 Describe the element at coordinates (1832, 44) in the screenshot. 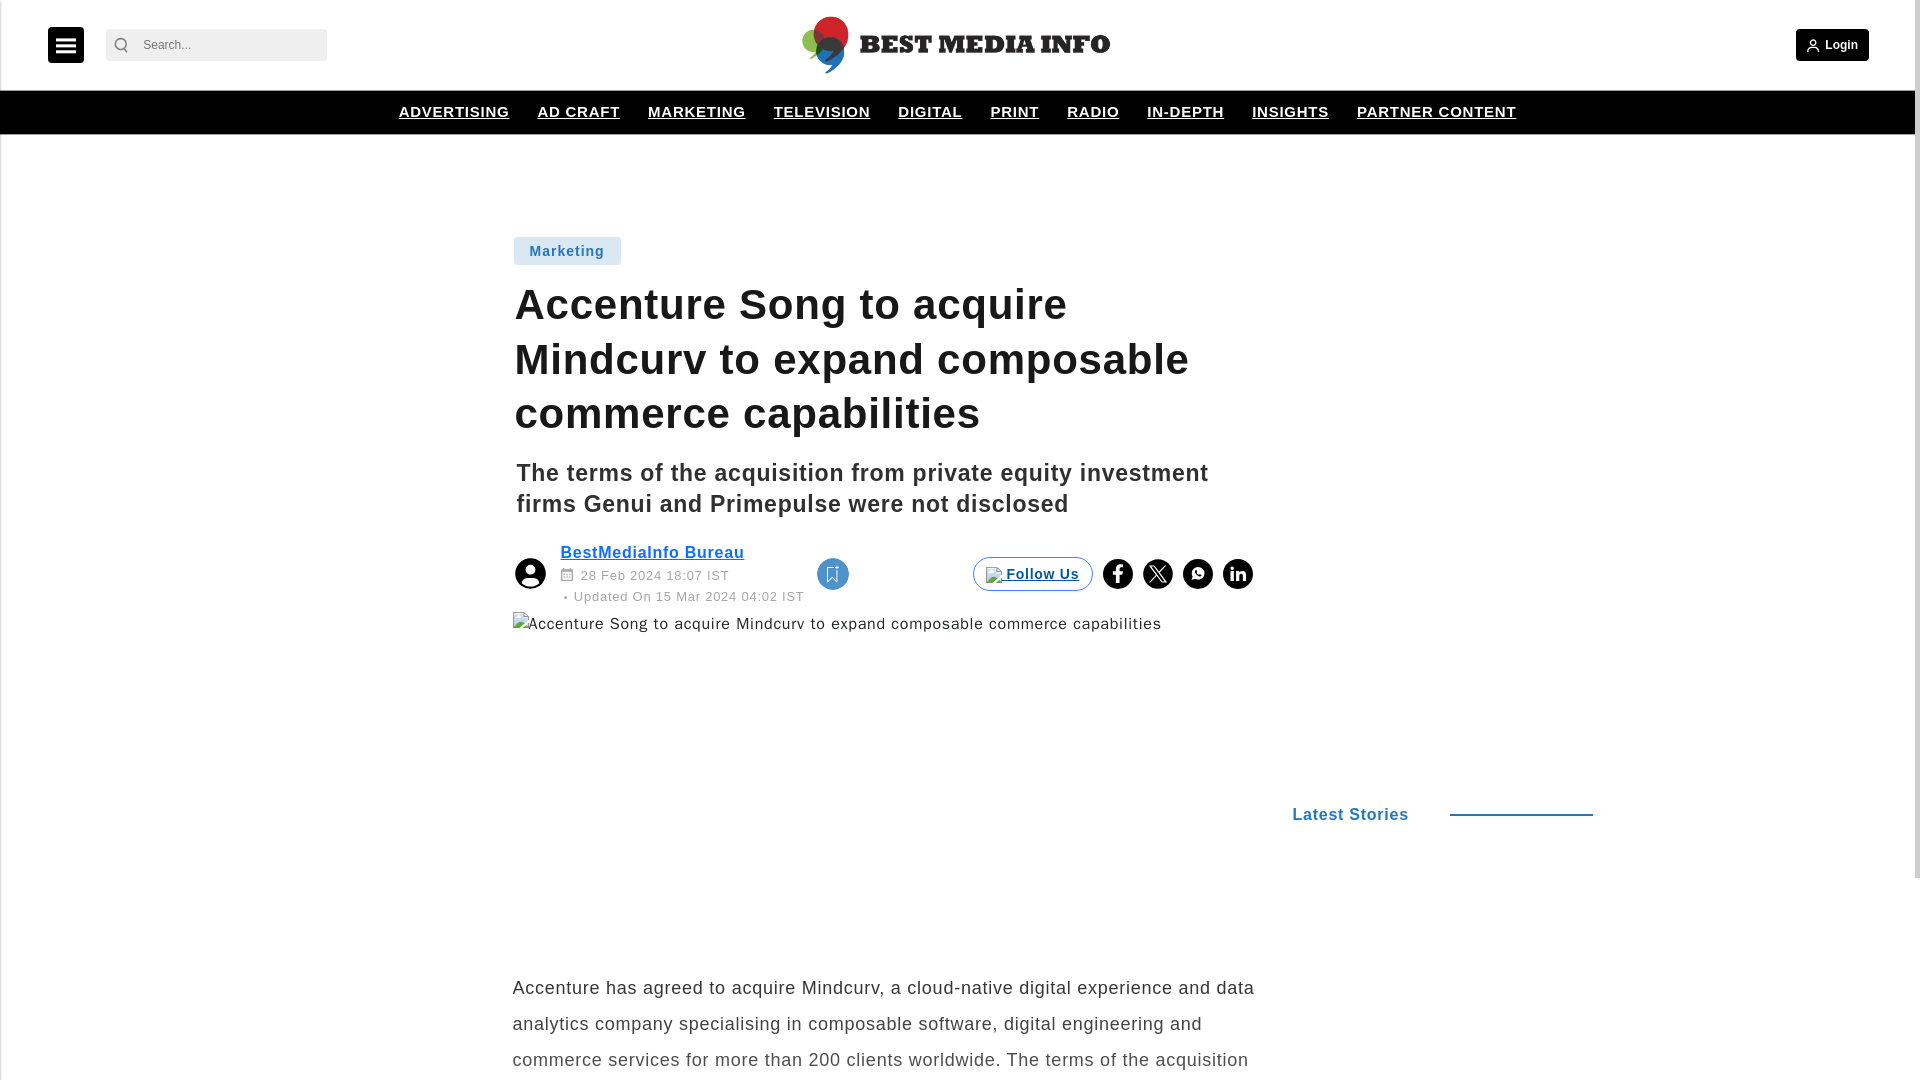

I see `Login` at that location.